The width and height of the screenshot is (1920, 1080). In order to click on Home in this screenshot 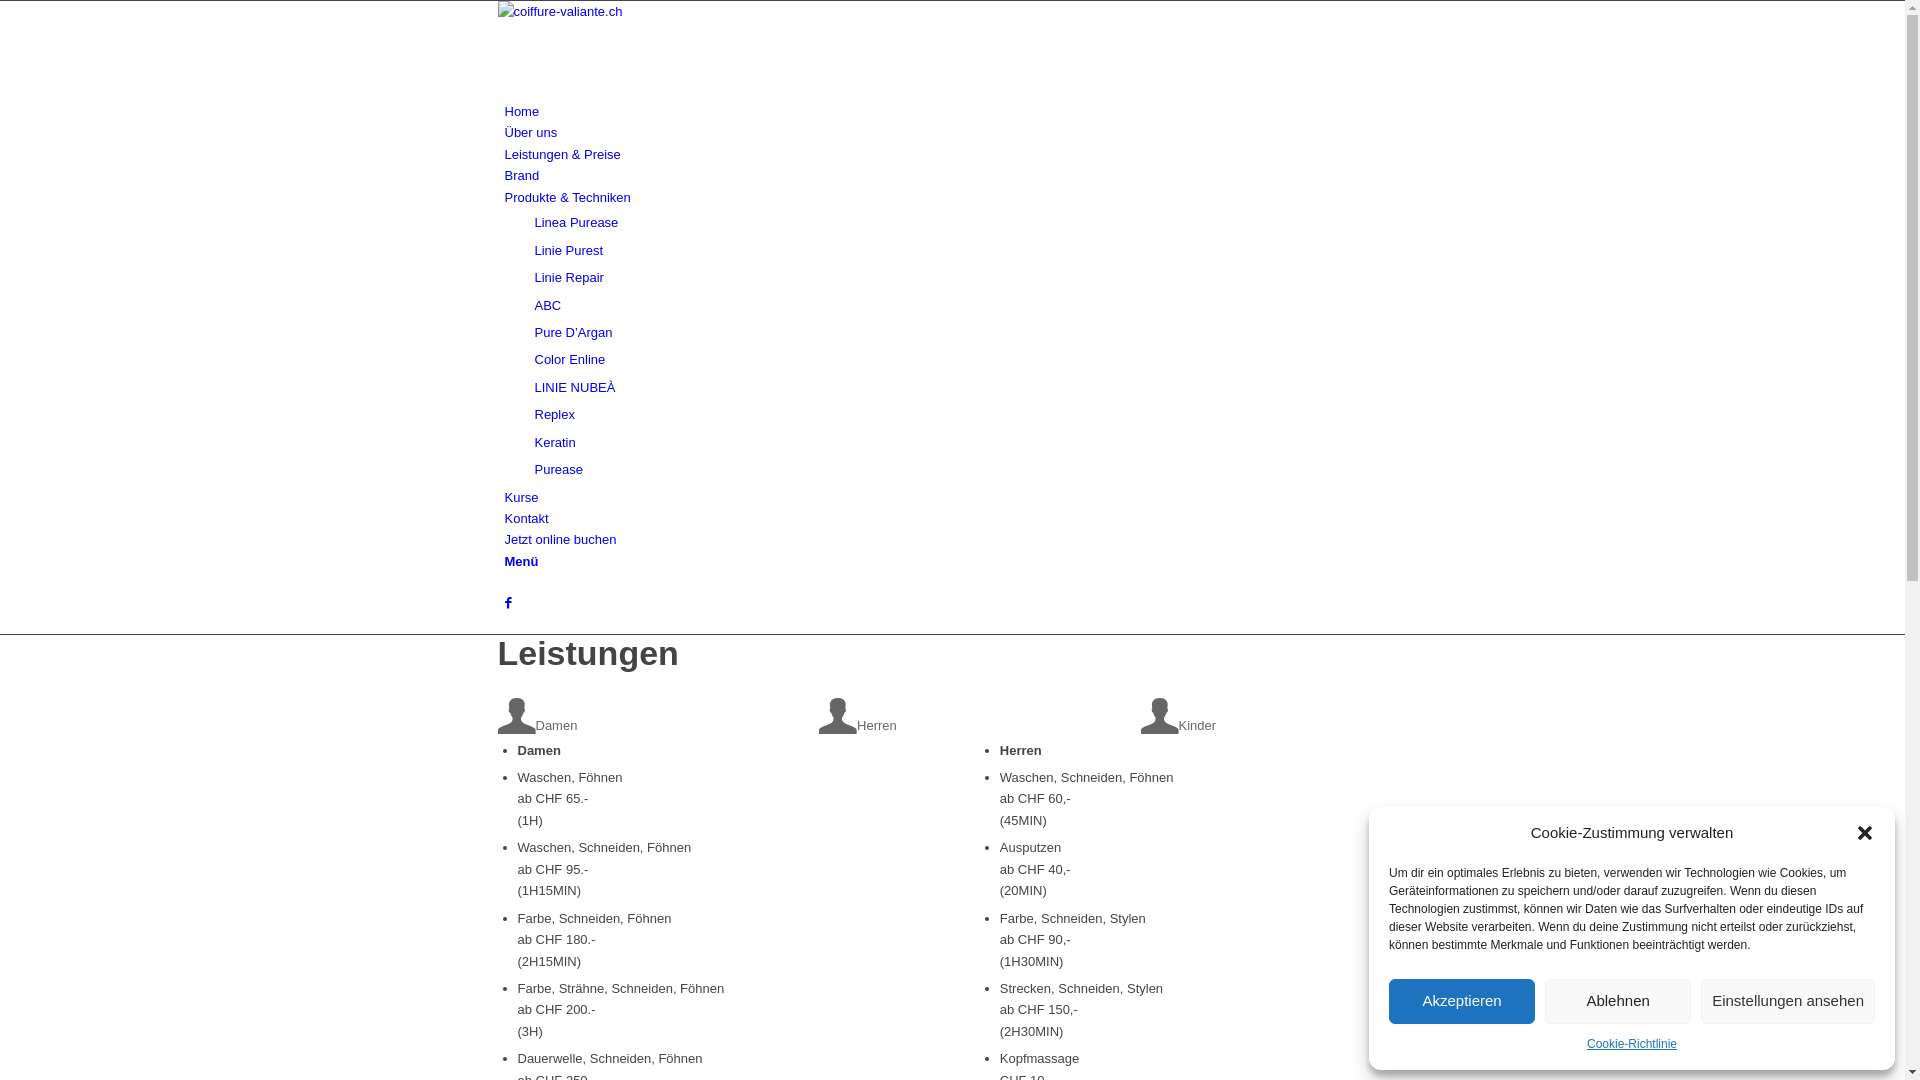, I will do `click(522, 112)`.